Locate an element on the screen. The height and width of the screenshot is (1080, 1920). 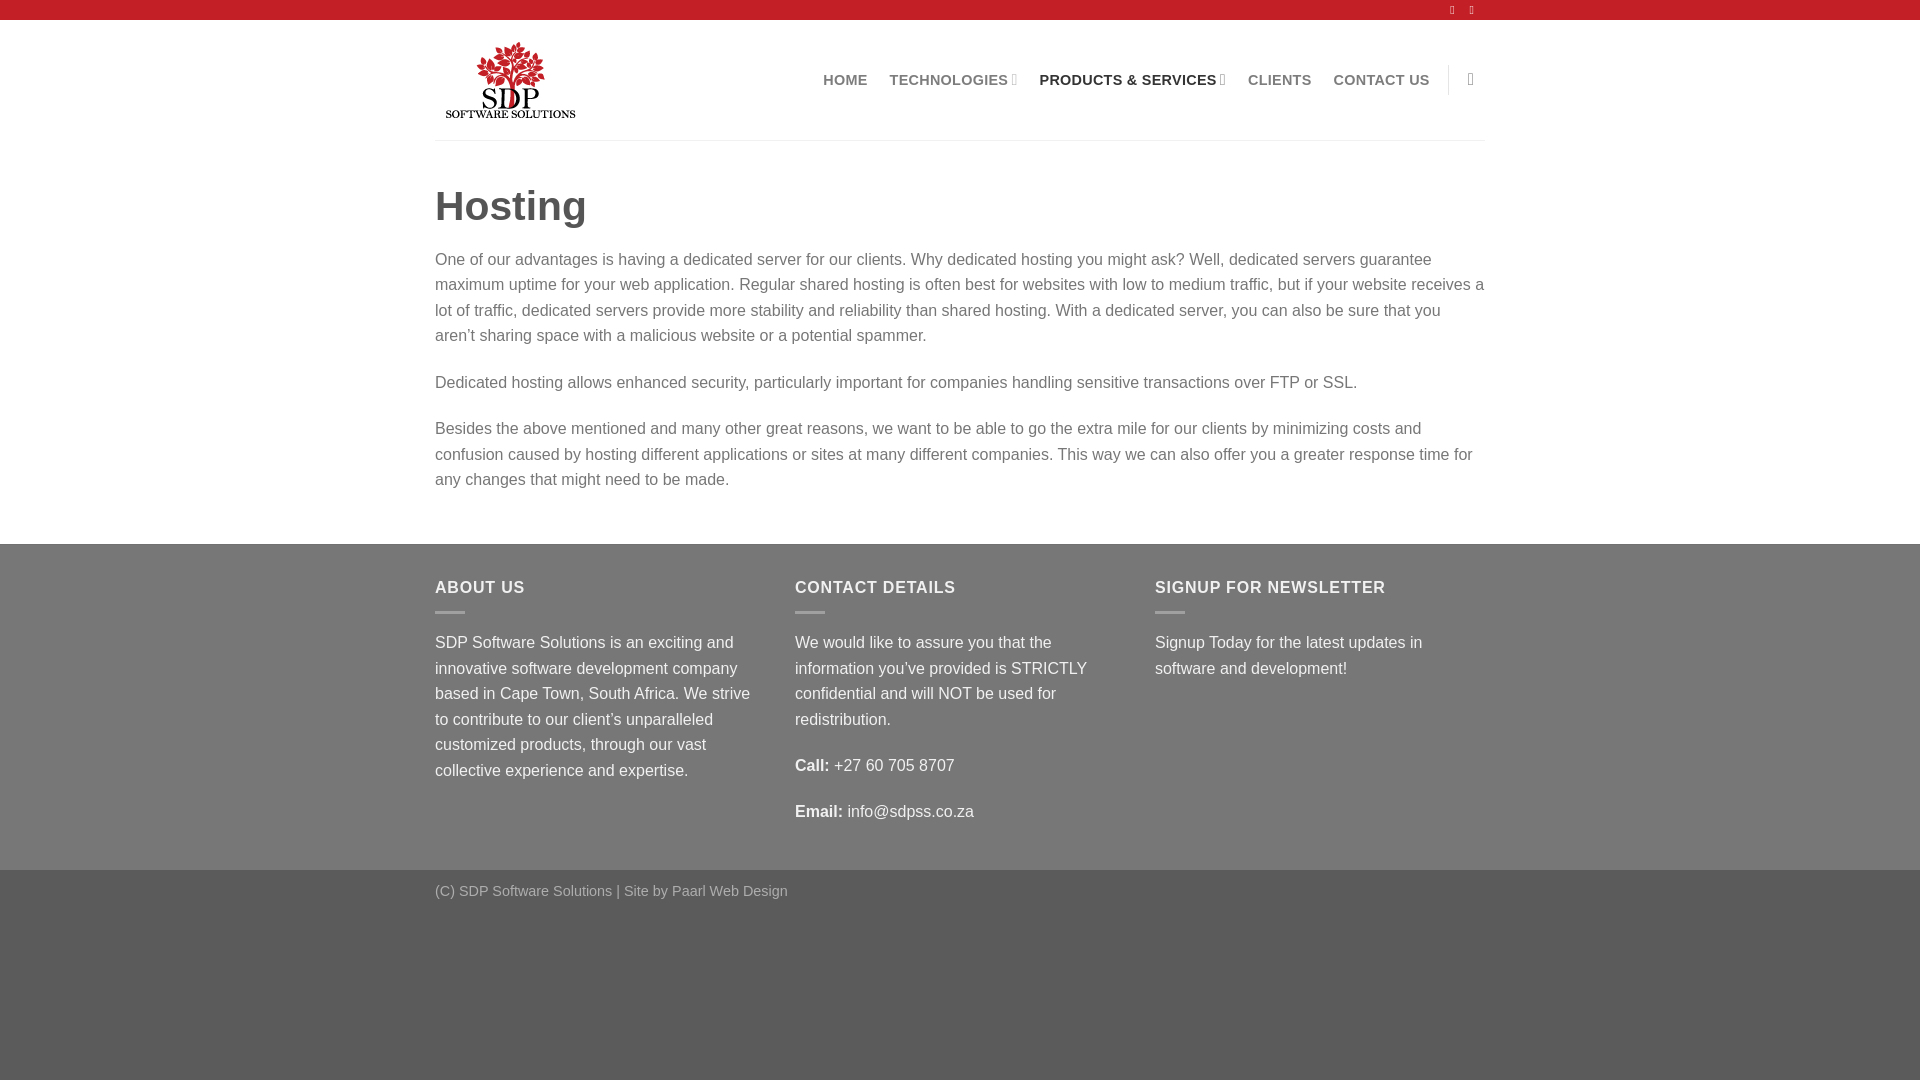
Paarl Web Design is located at coordinates (730, 890).